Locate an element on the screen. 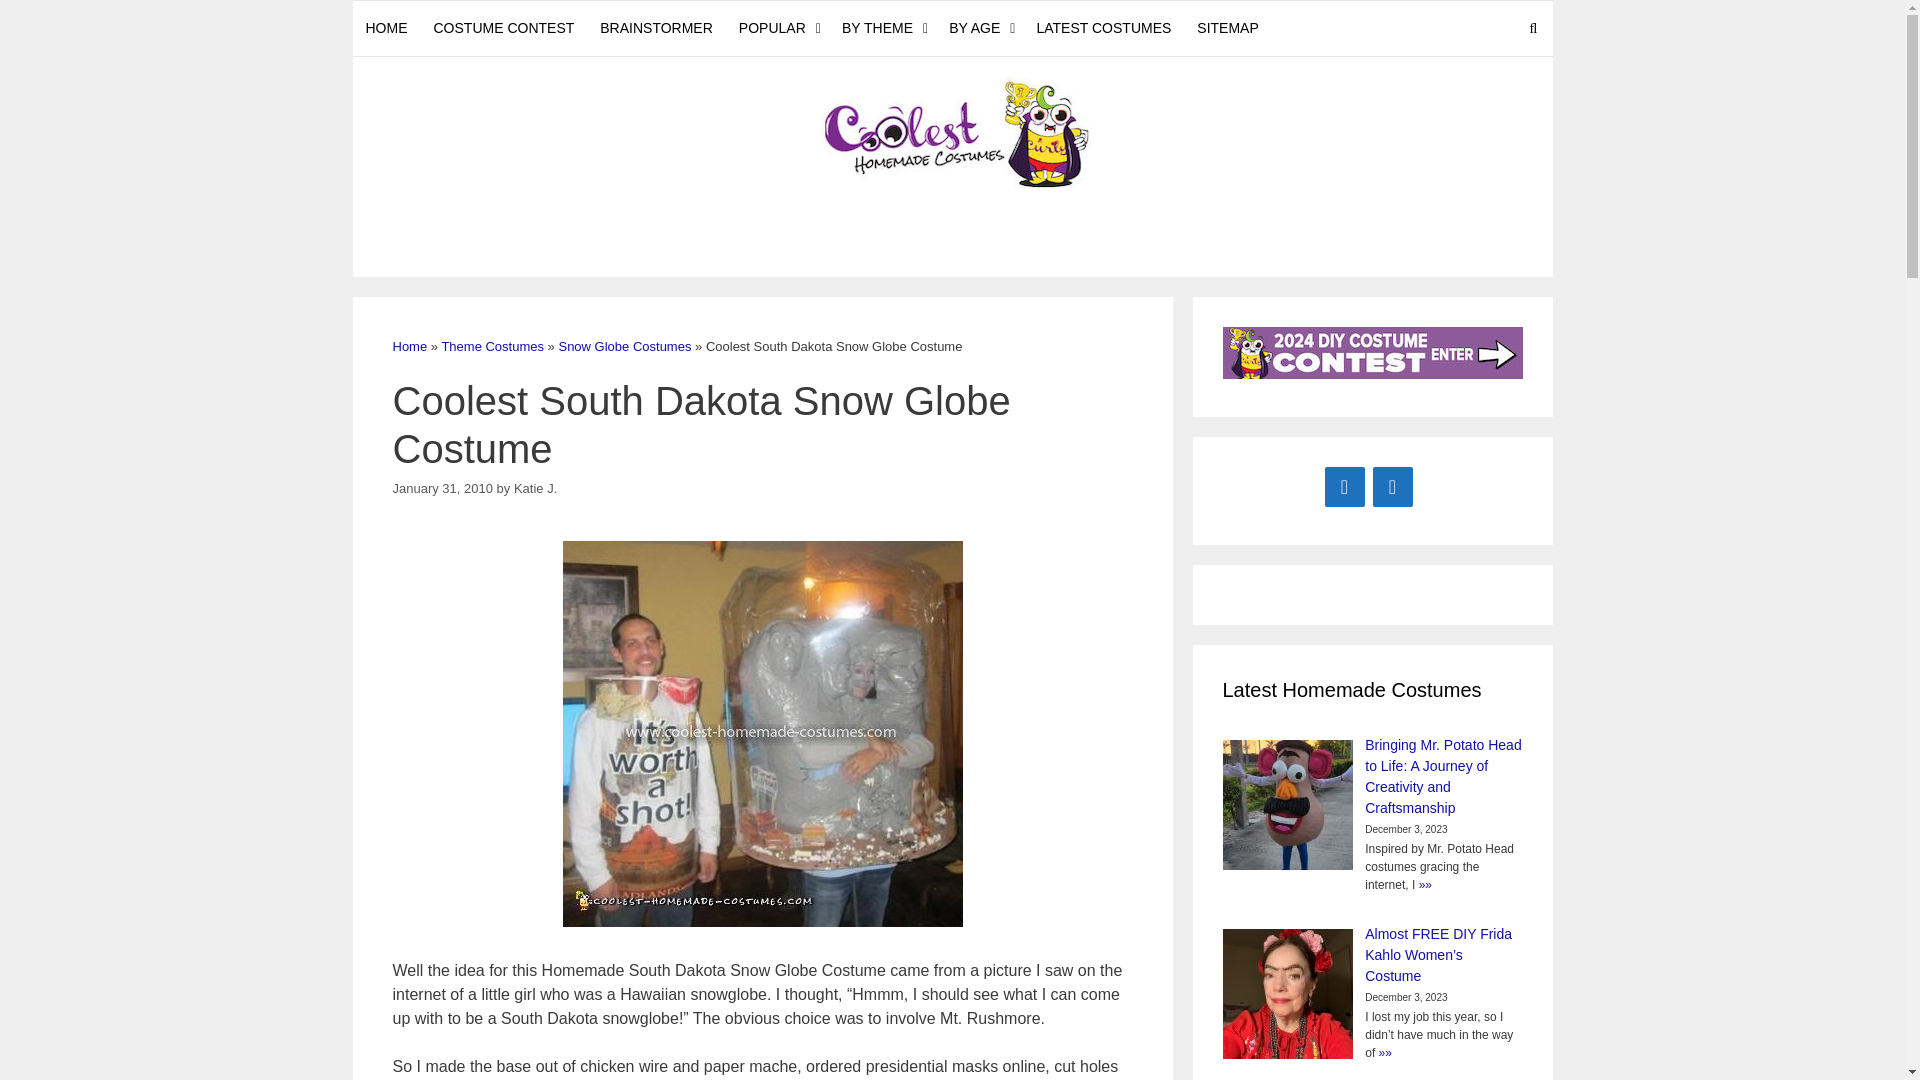  Instagram is located at coordinates (1392, 486).